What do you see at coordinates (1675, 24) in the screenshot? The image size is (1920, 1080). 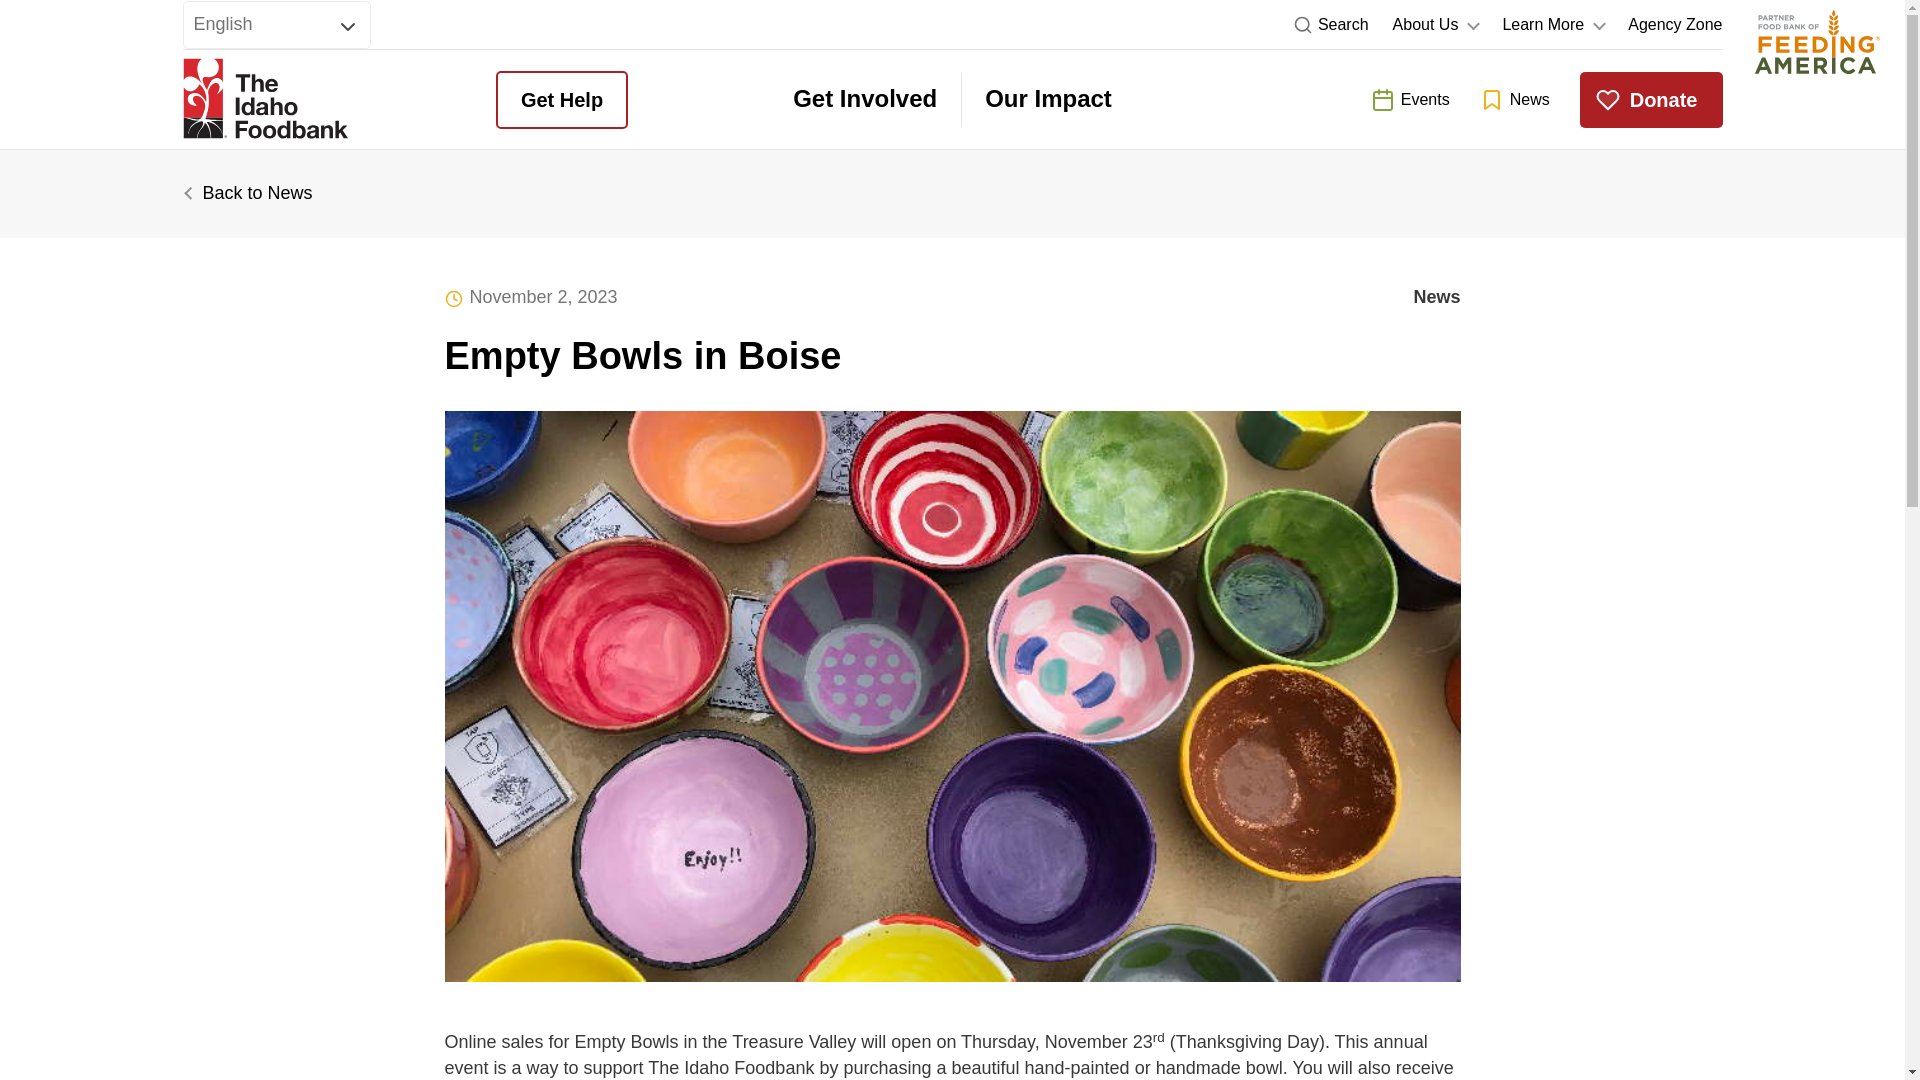 I see `Agency Zone` at bounding box center [1675, 24].